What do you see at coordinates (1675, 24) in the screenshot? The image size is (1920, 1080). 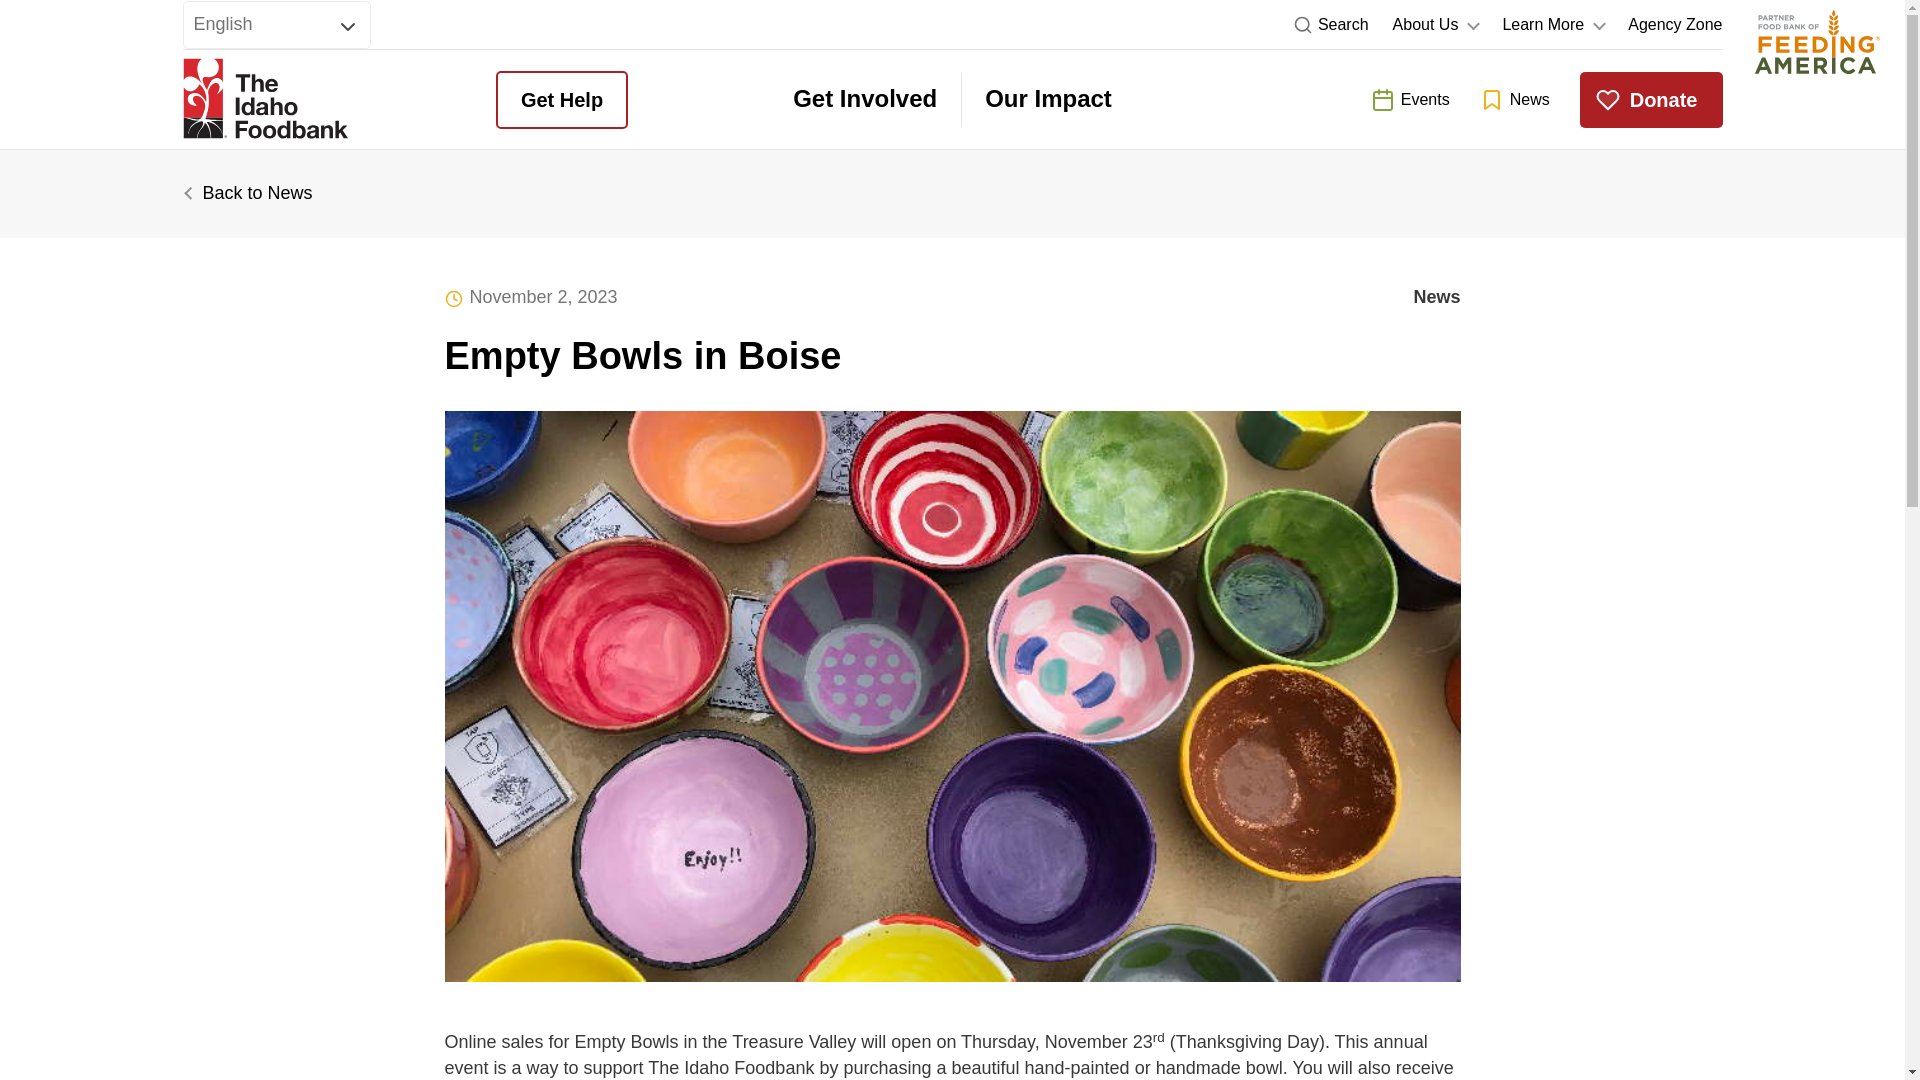 I see `Agency Zone` at bounding box center [1675, 24].